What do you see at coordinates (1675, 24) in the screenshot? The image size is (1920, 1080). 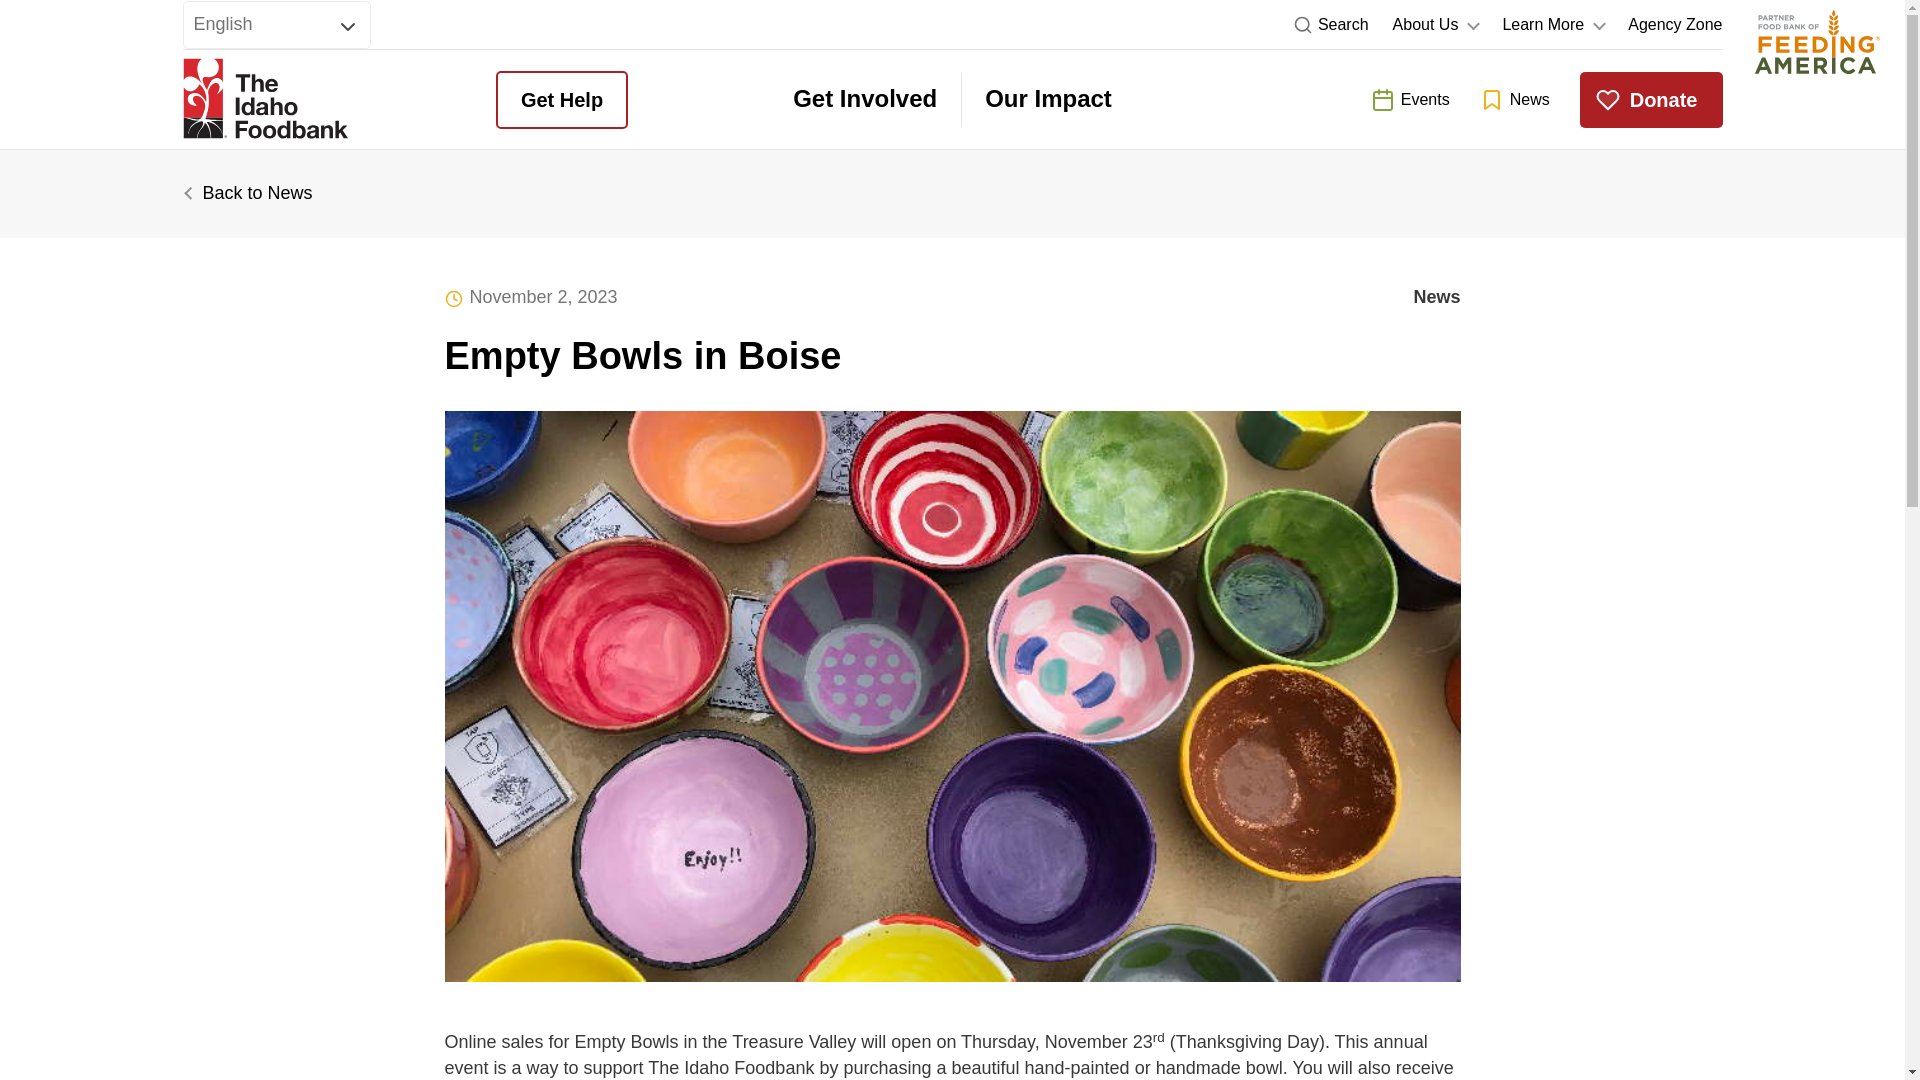 I see `Agency Zone` at bounding box center [1675, 24].